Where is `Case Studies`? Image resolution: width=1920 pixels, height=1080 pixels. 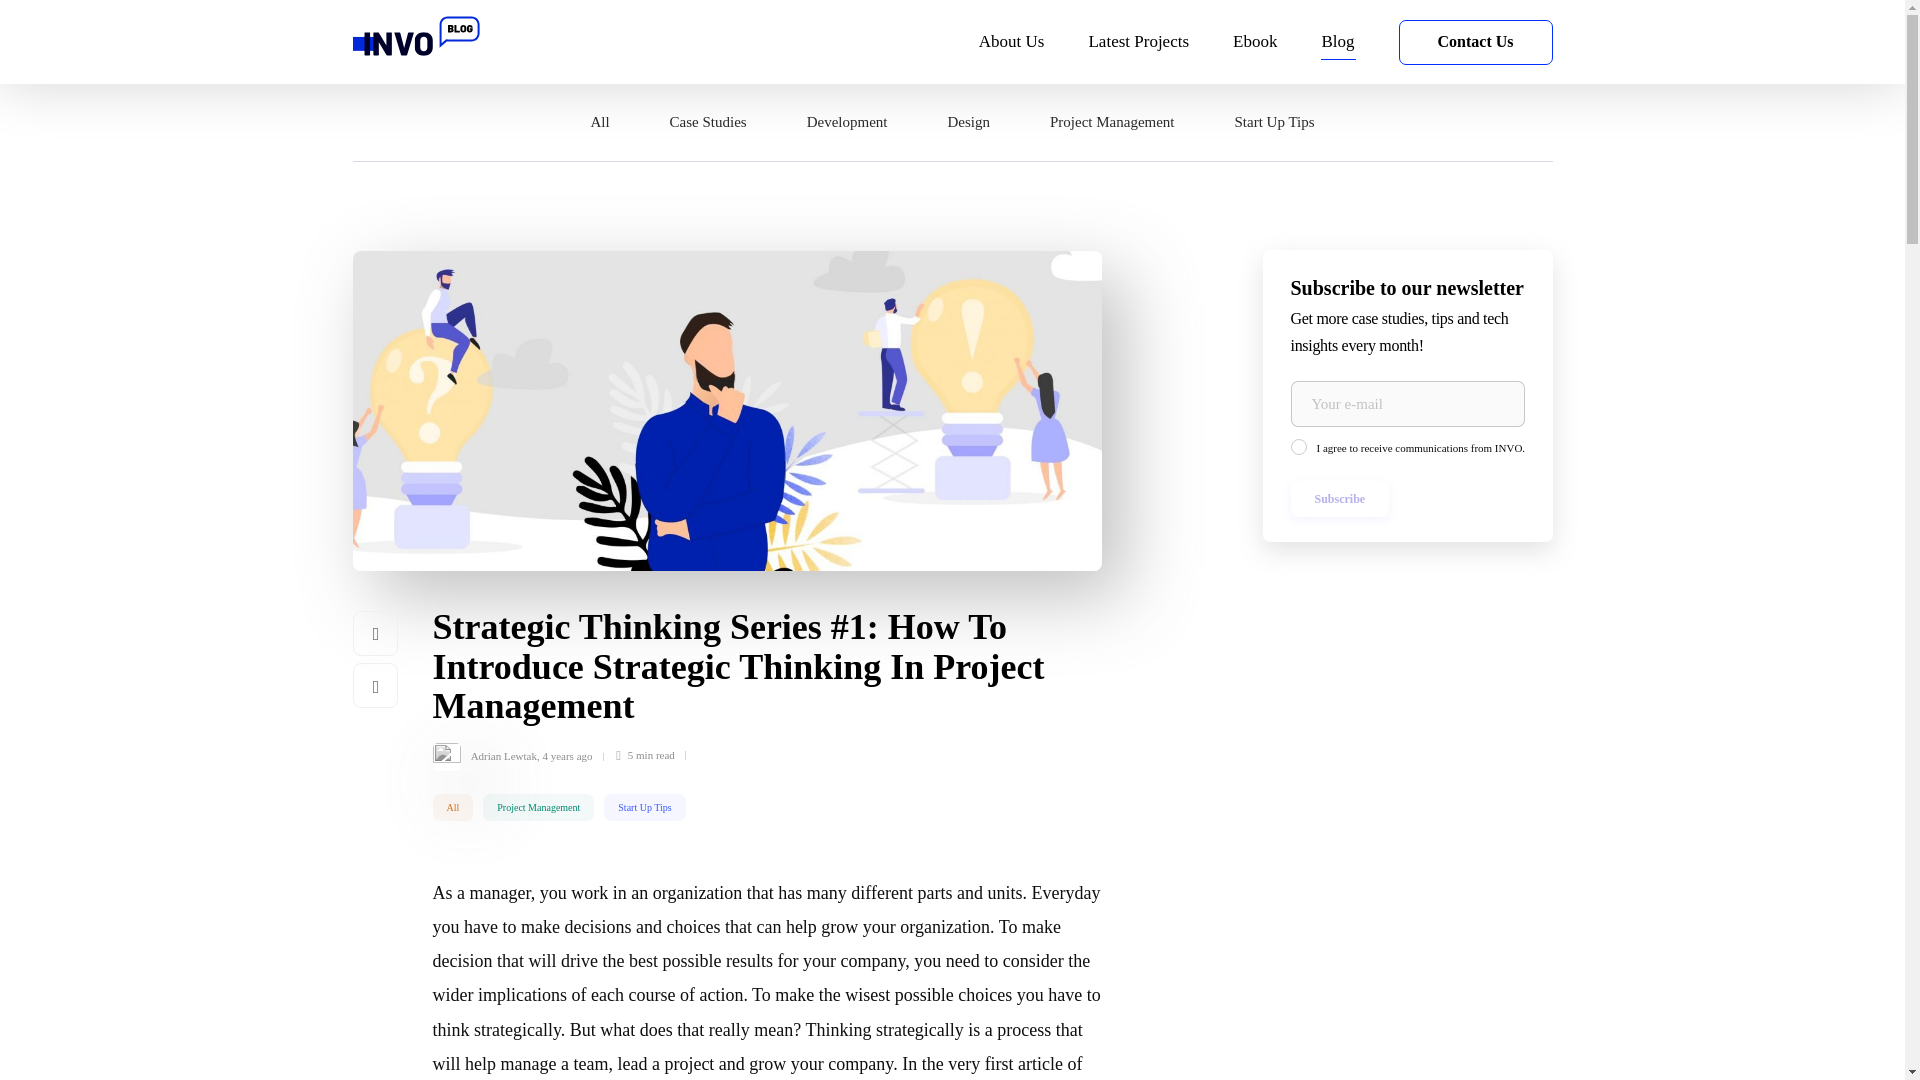 Case Studies is located at coordinates (708, 123).